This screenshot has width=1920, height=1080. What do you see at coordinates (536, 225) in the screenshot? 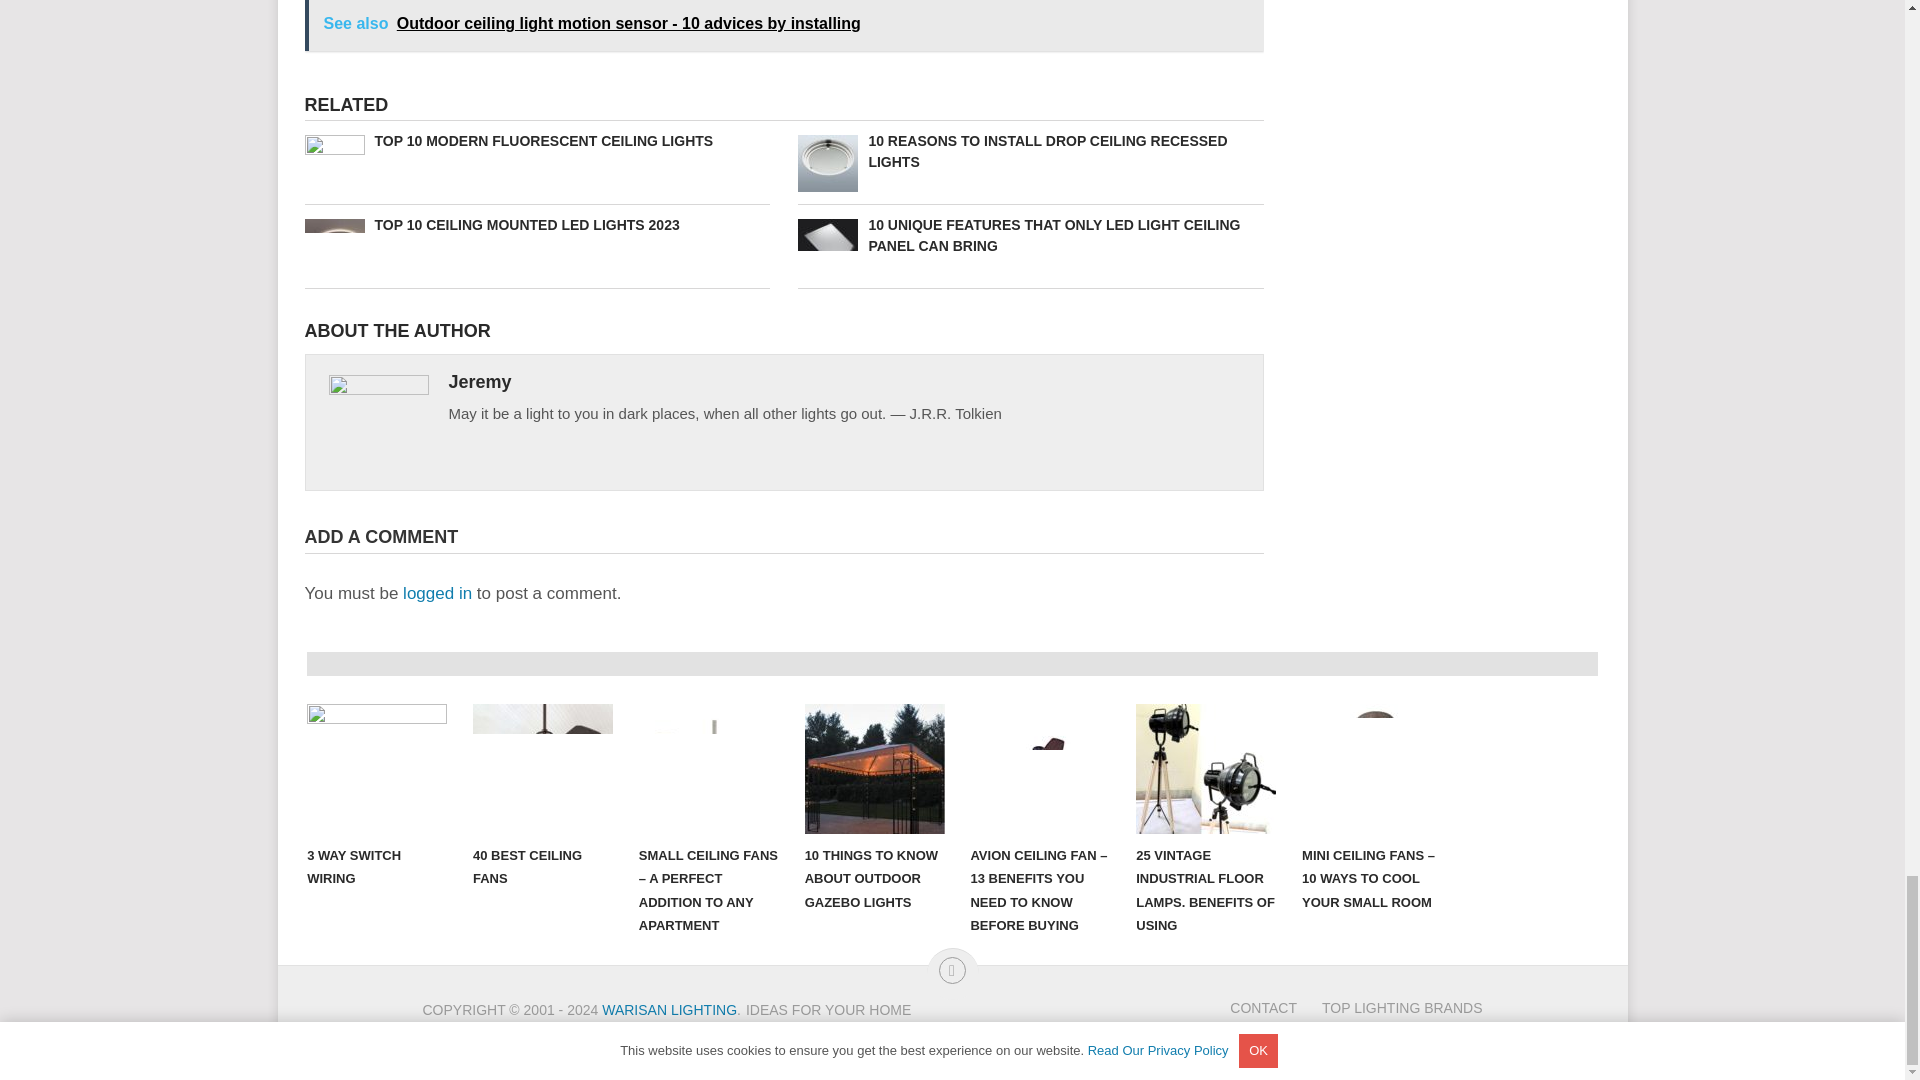
I see `TOP 10 Ceiling mounted led lights 2023` at bounding box center [536, 225].